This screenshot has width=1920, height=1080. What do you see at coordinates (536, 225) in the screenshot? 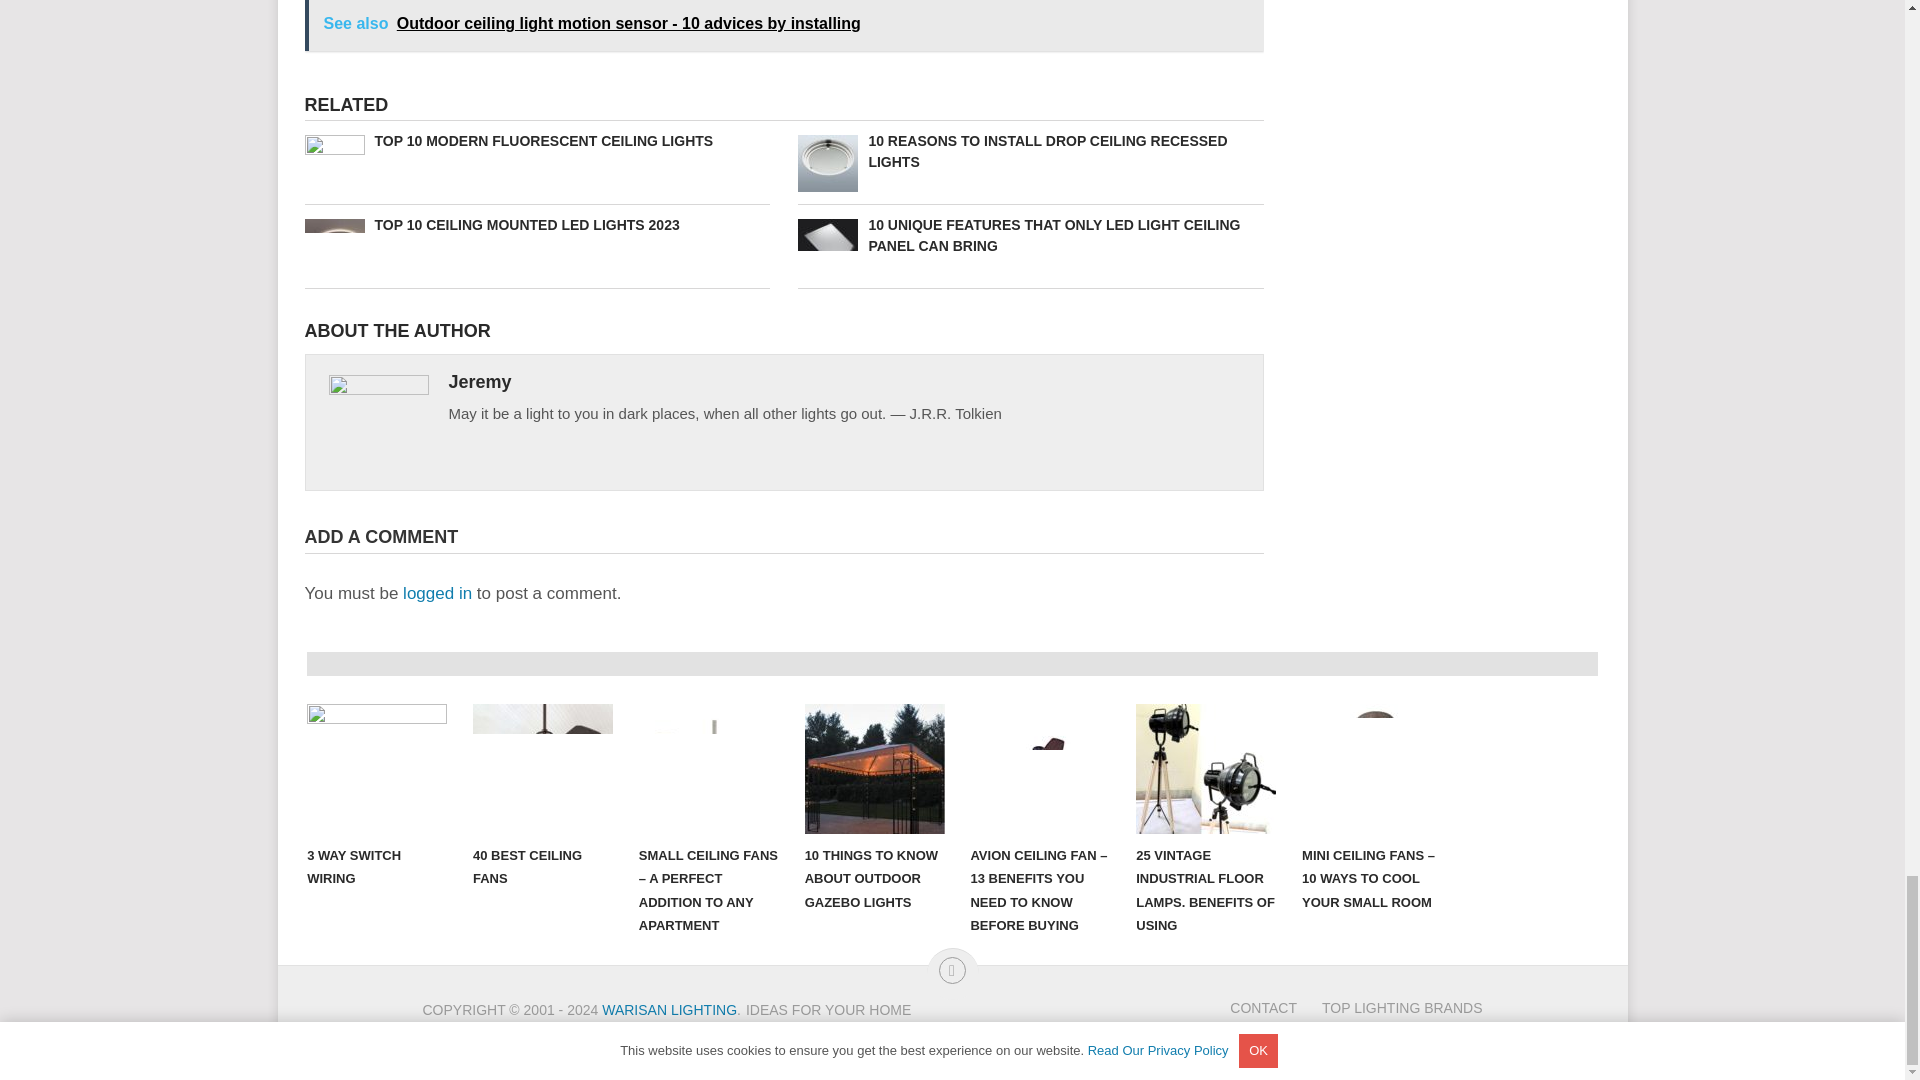
I see `TOP 10 Ceiling mounted led lights 2023` at bounding box center [536, 225].